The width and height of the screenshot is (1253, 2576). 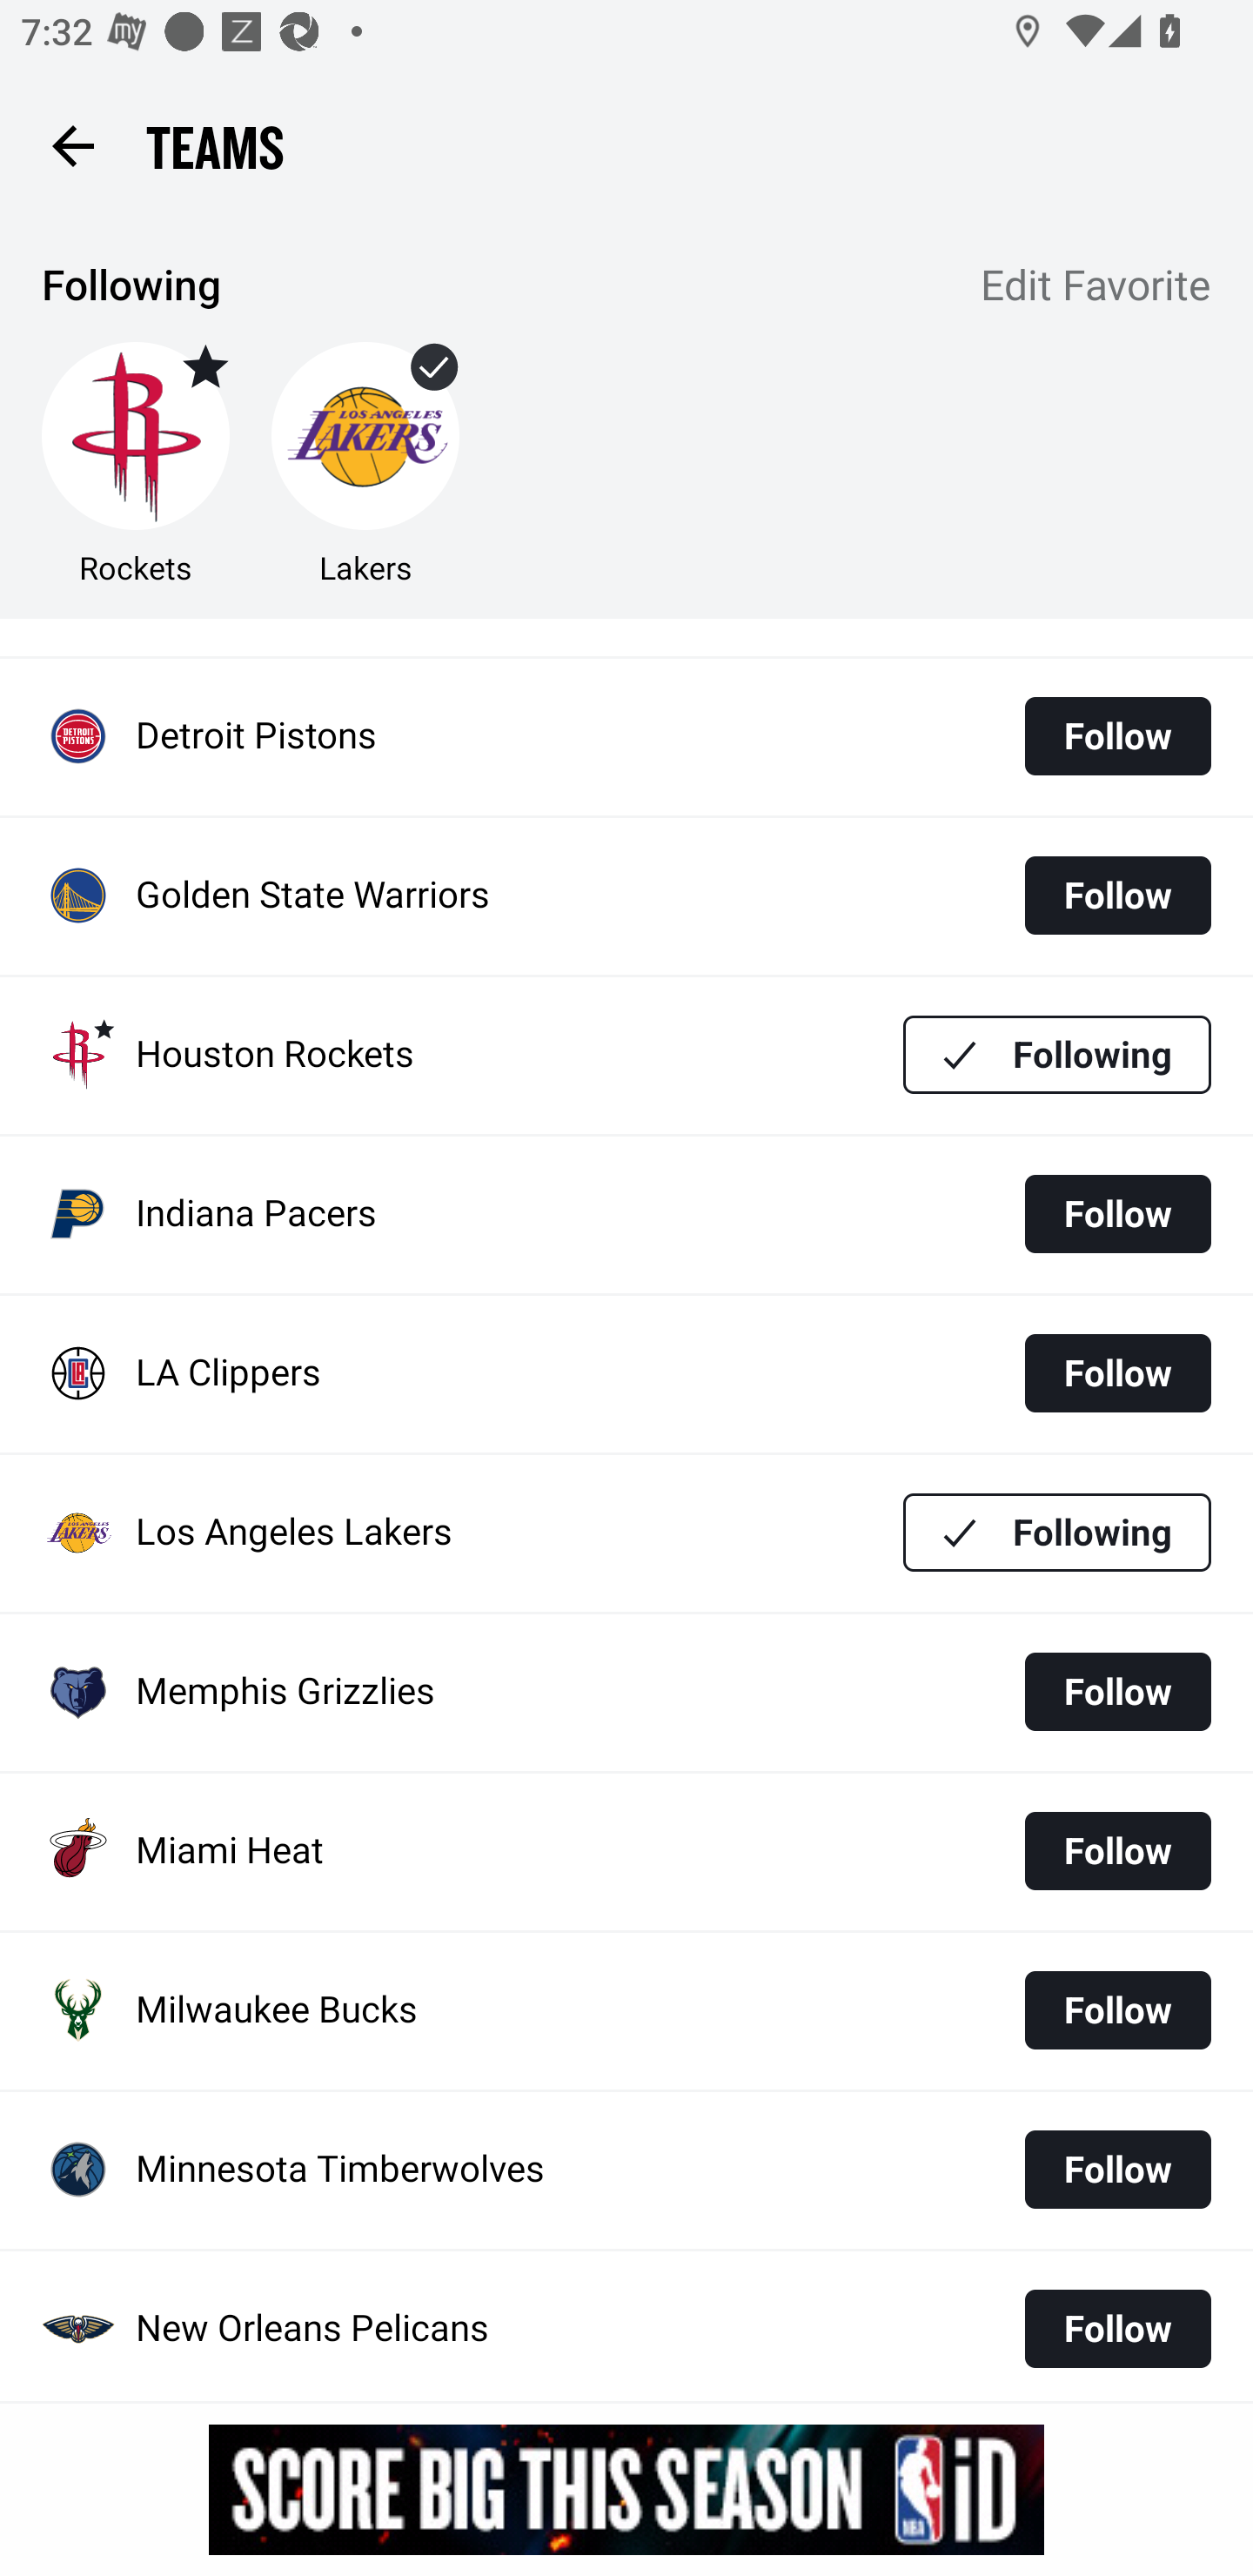 What do you see at coordinates (626, 1373) in the screenshot?
I see `LA Clippers Follow` at bounding box center [626, 1373].